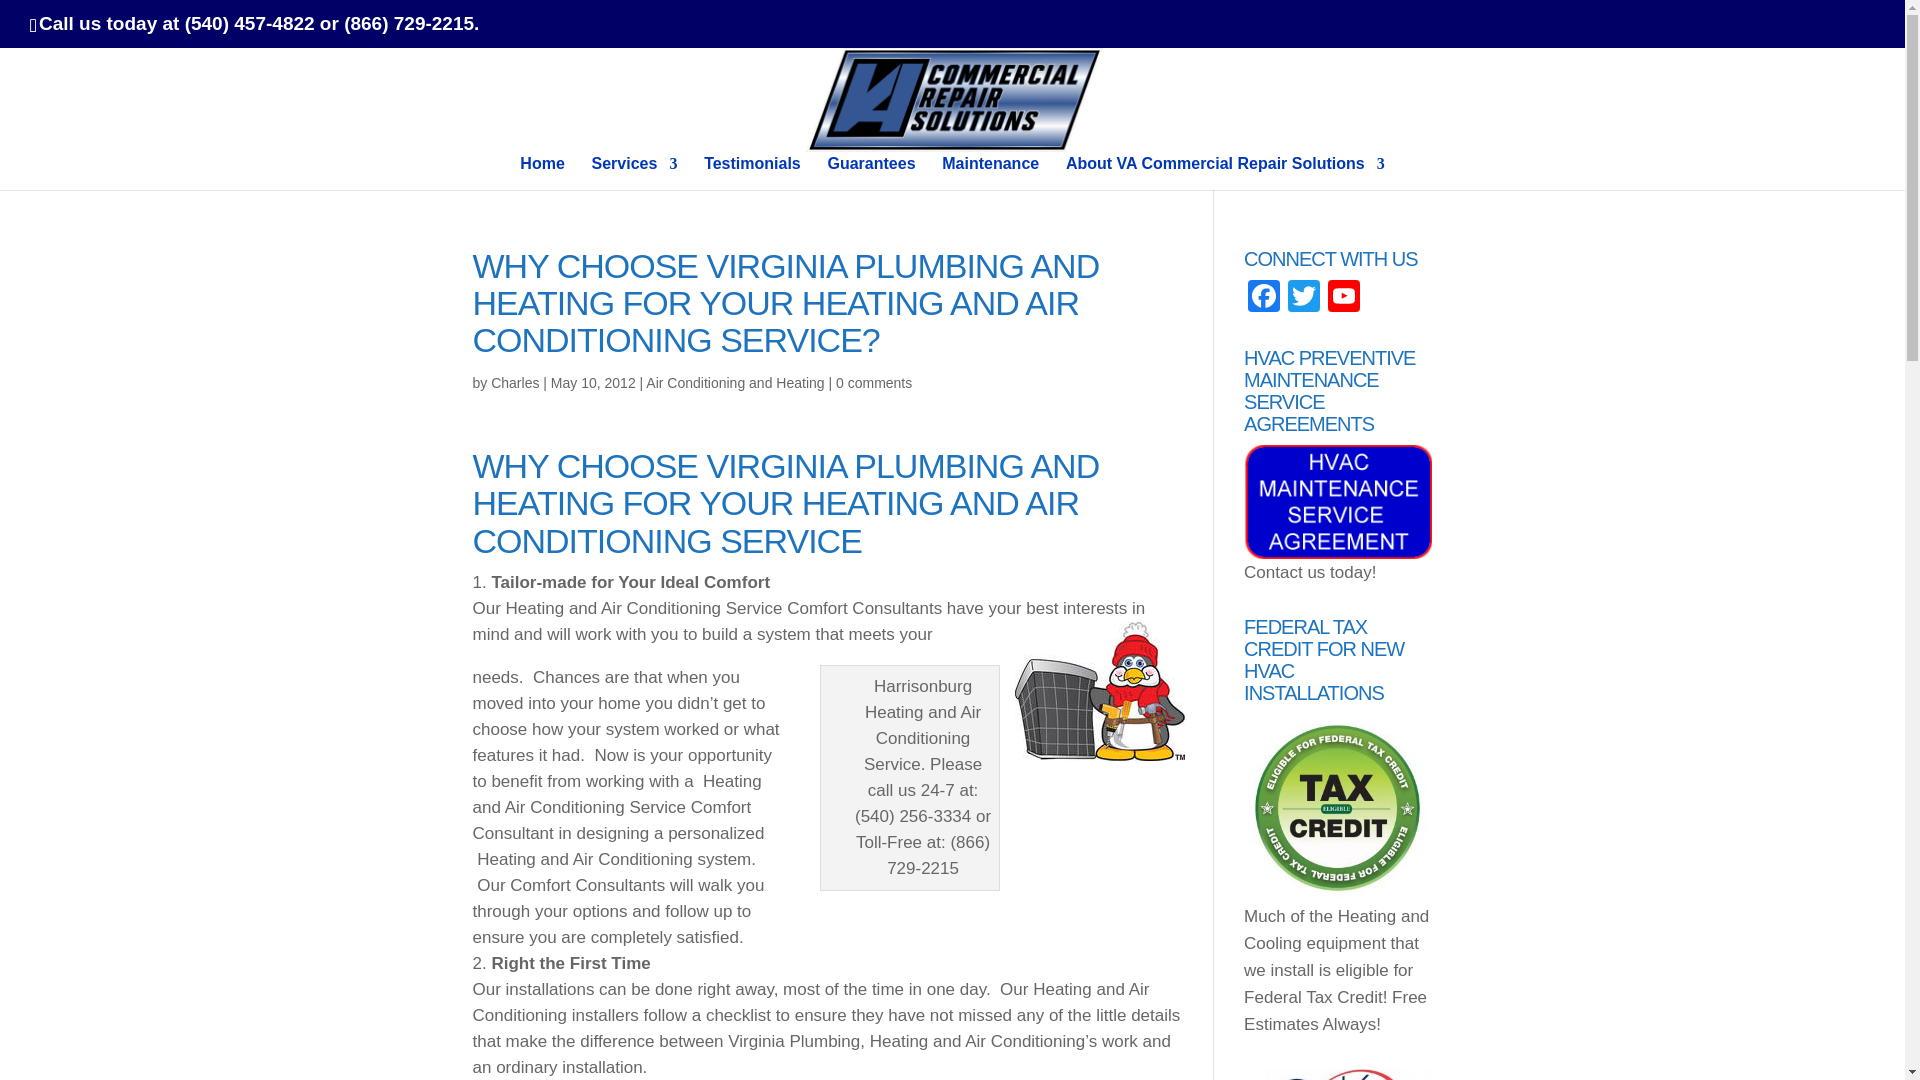 The width and height of the screenshot is (1920, 1080). I want to click on SERVICES, so click(634, 172).